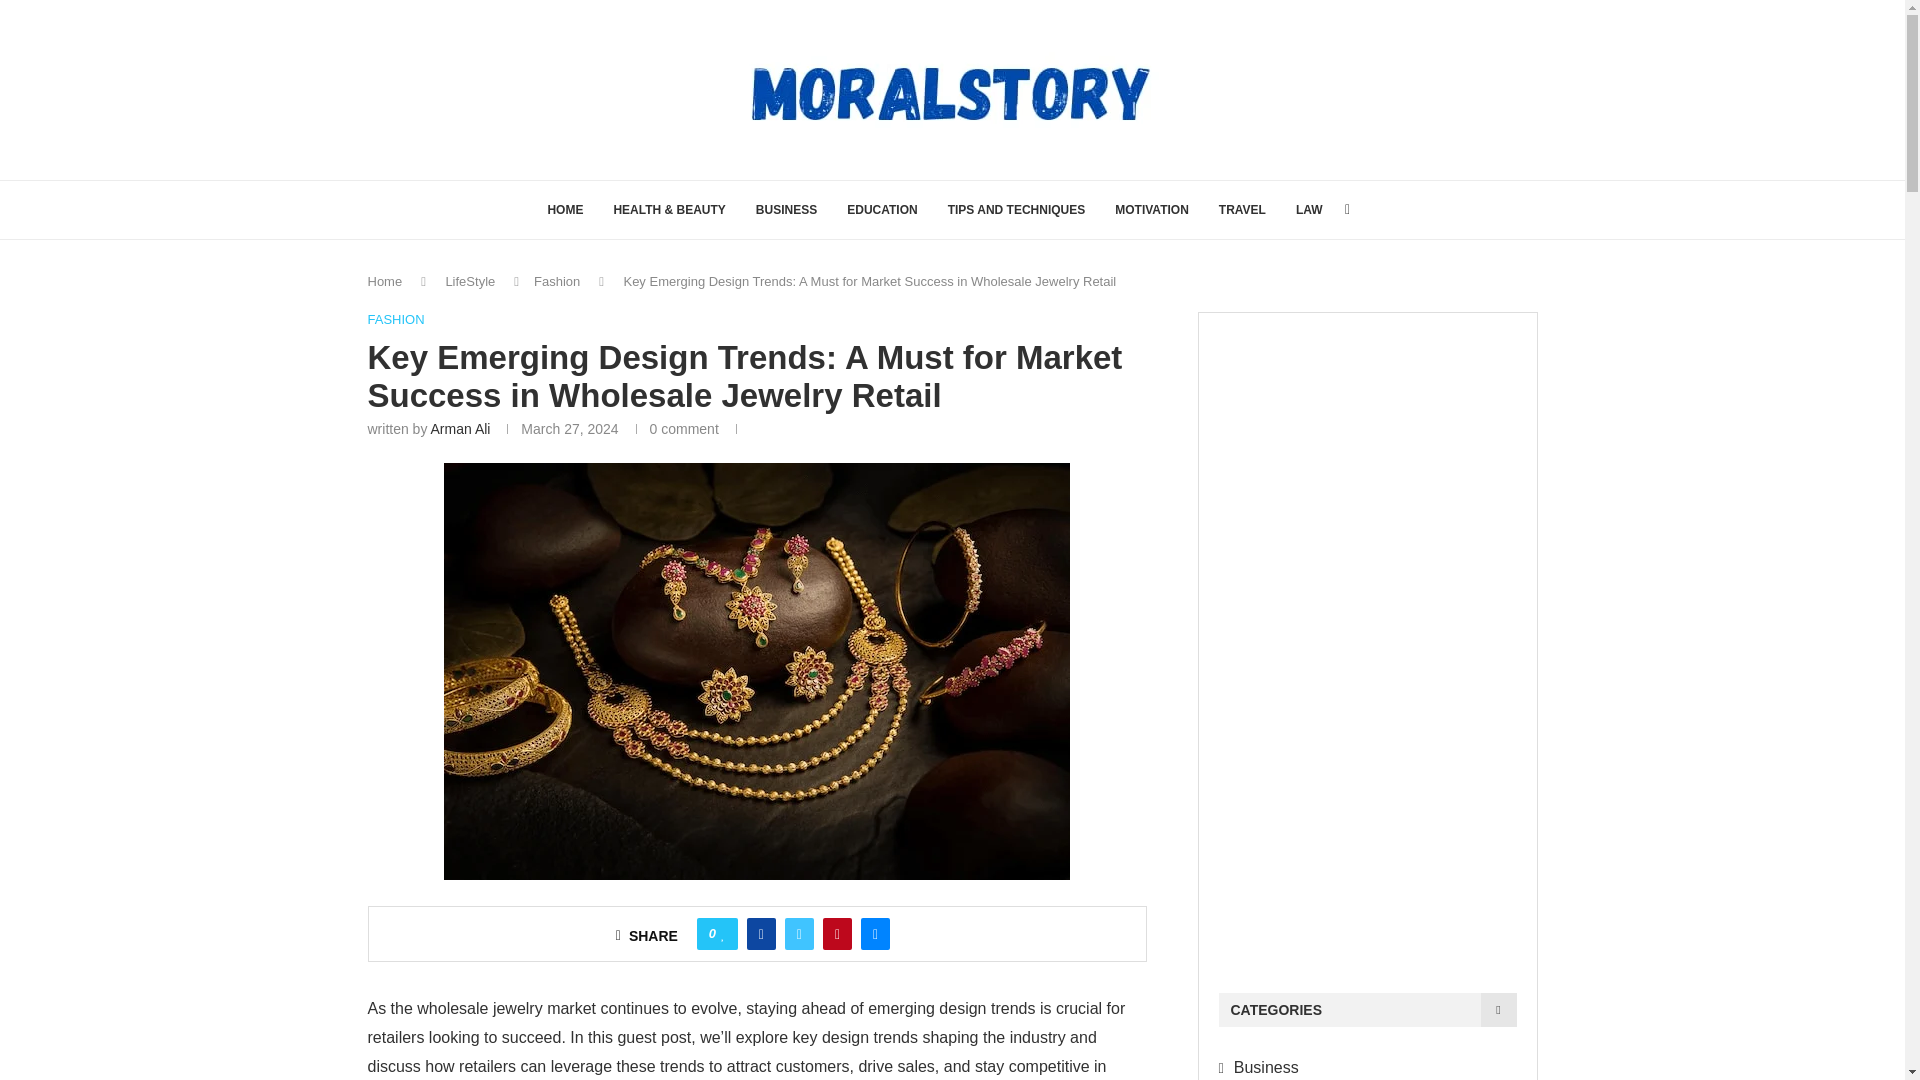 The width and height of the screenshot is (1920, 1080). Describe the element at coordinates (556, 282) in the screenshot. I see `Fashion` at that location.